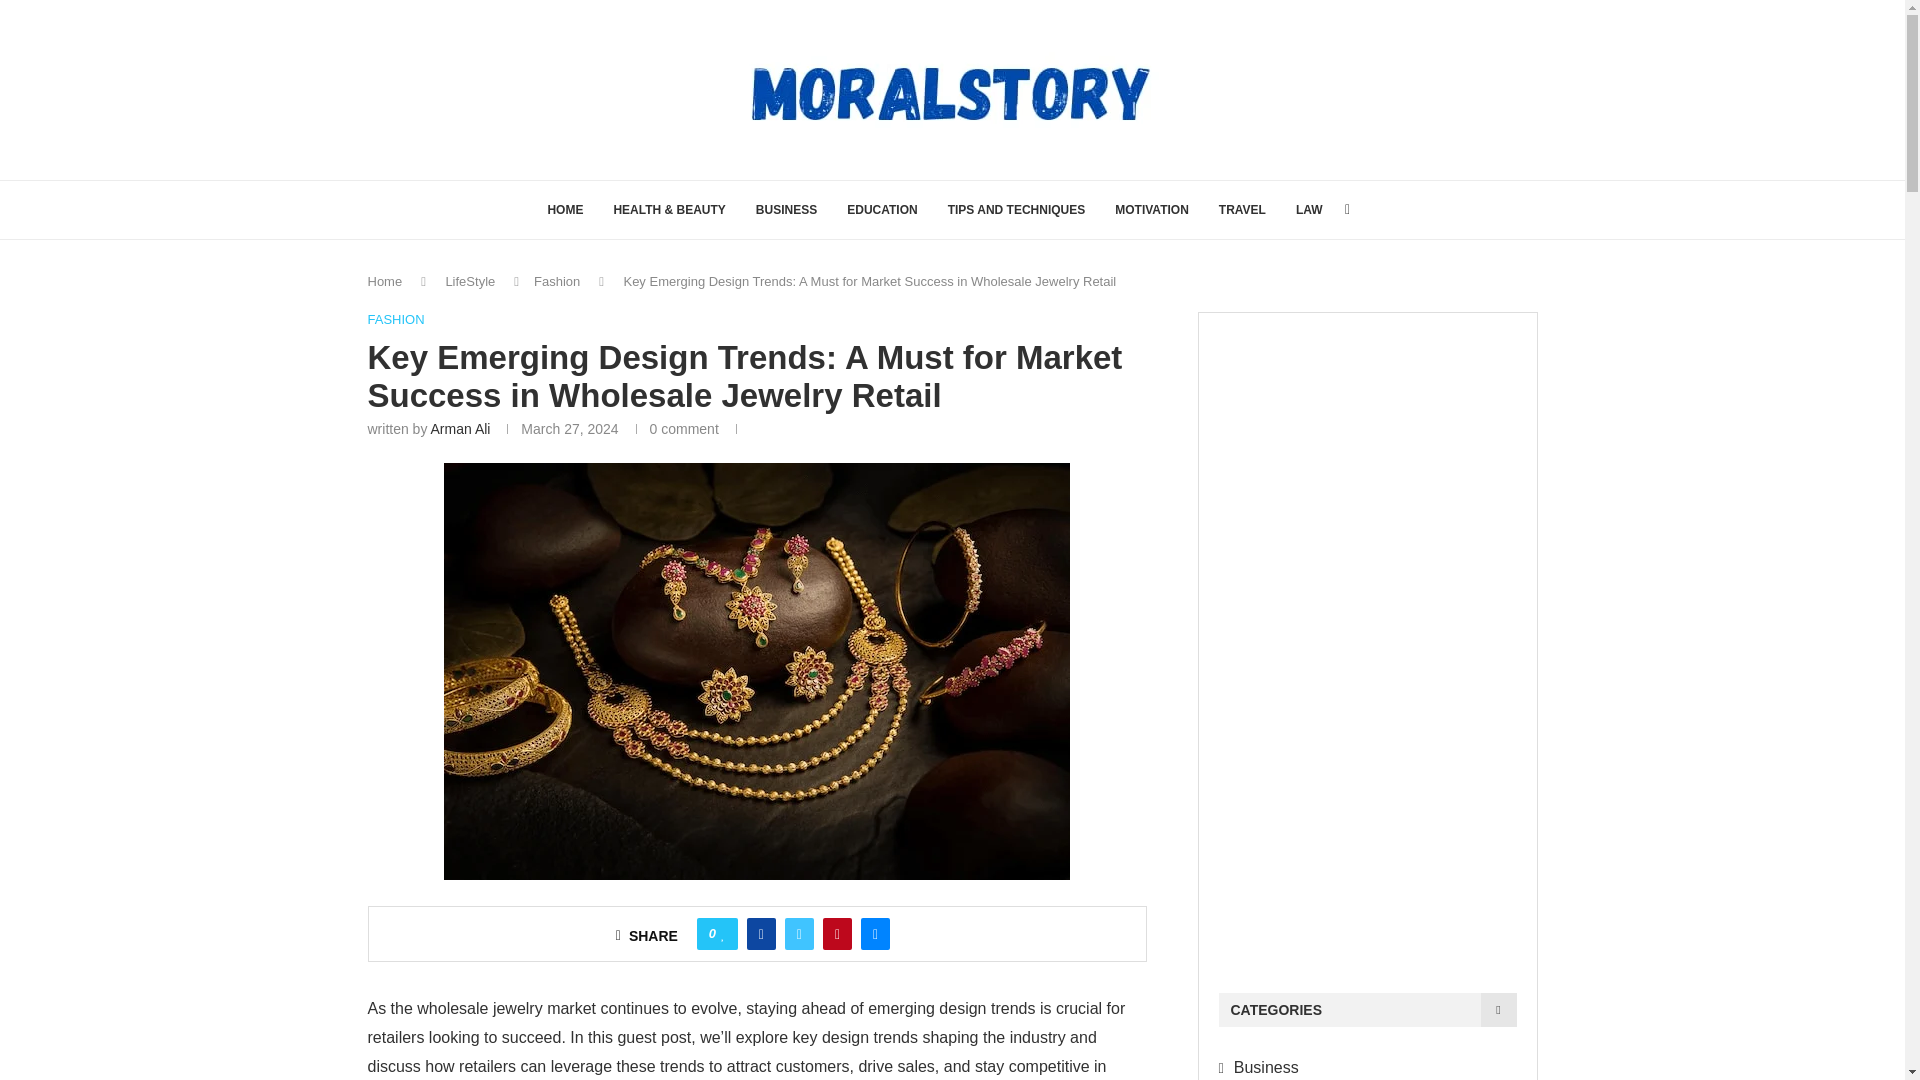 The width and height of the screenshot is (1920, 1080). Describe the element at coordinates (556, 282) in the screenshot. I see `Fashion` at that location.